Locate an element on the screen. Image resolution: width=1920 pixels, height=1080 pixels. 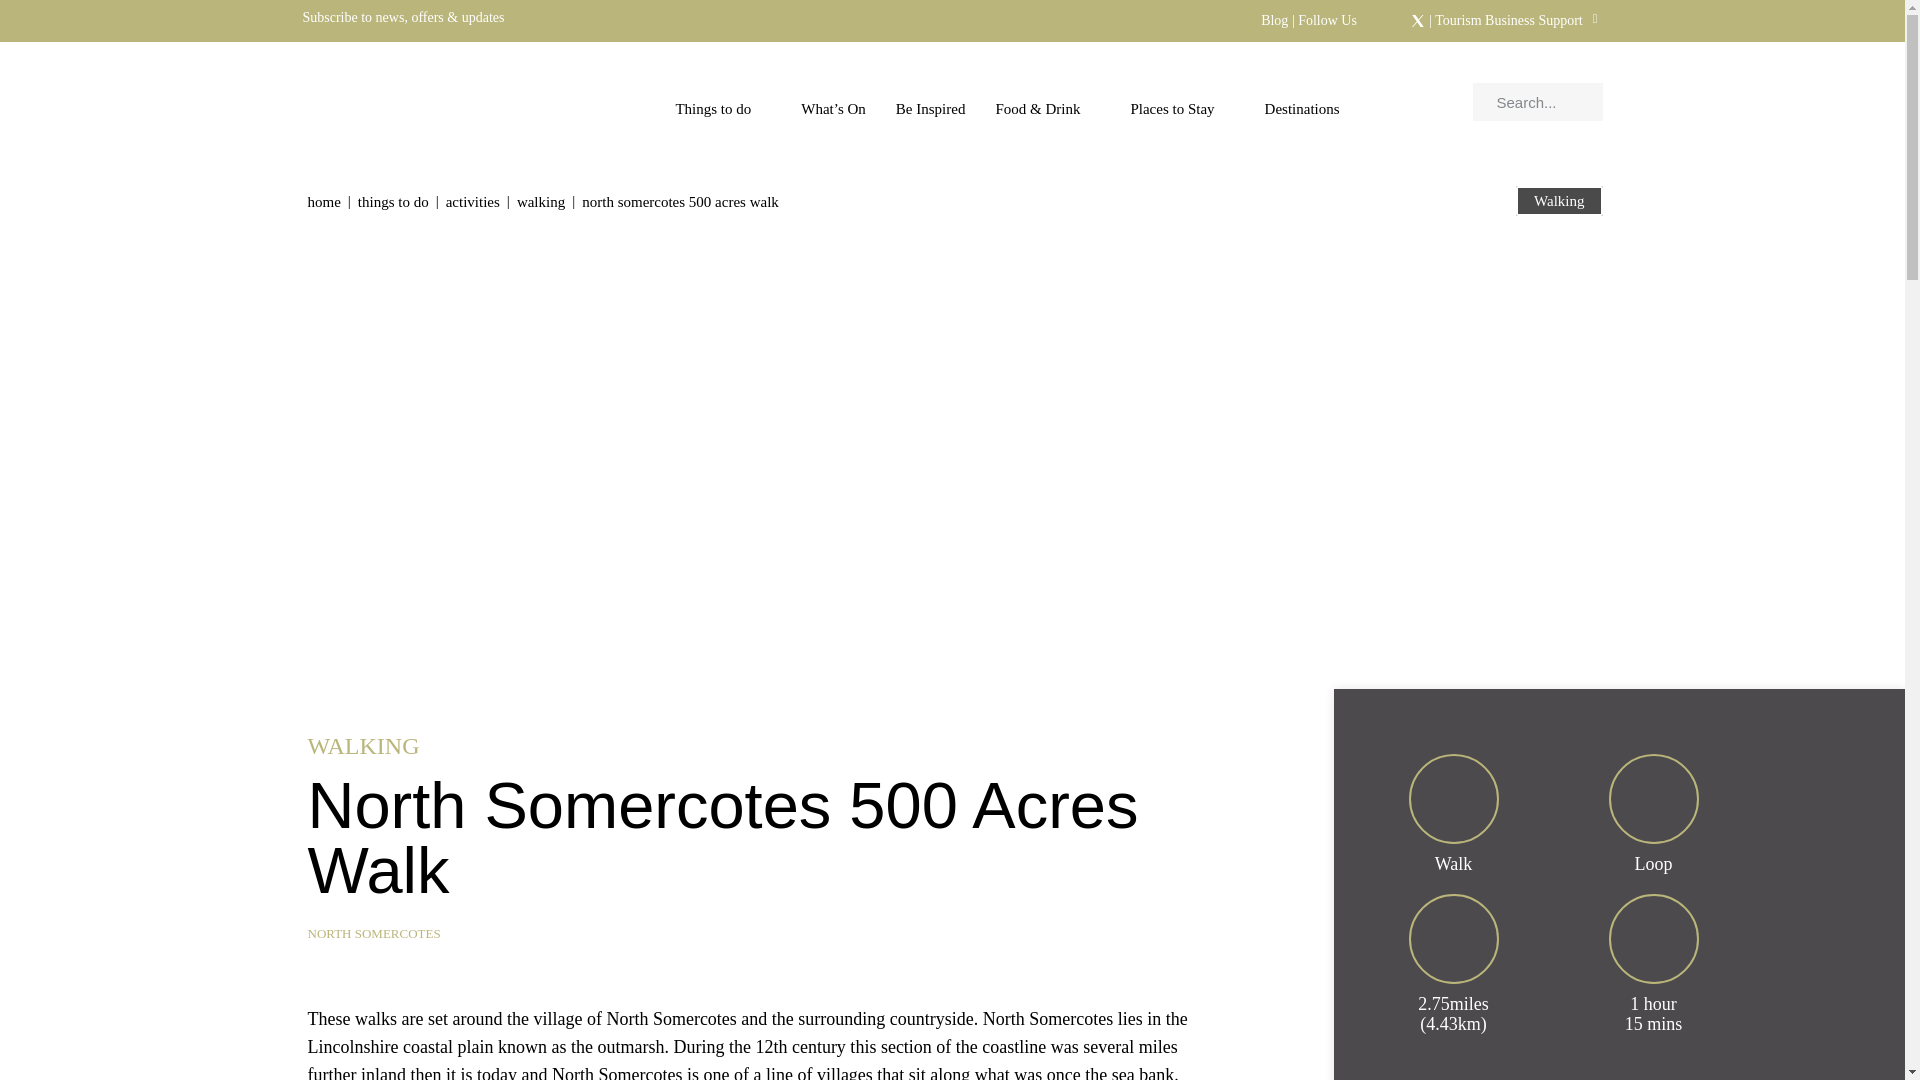
Things to do is located at coordinates (722, 109).